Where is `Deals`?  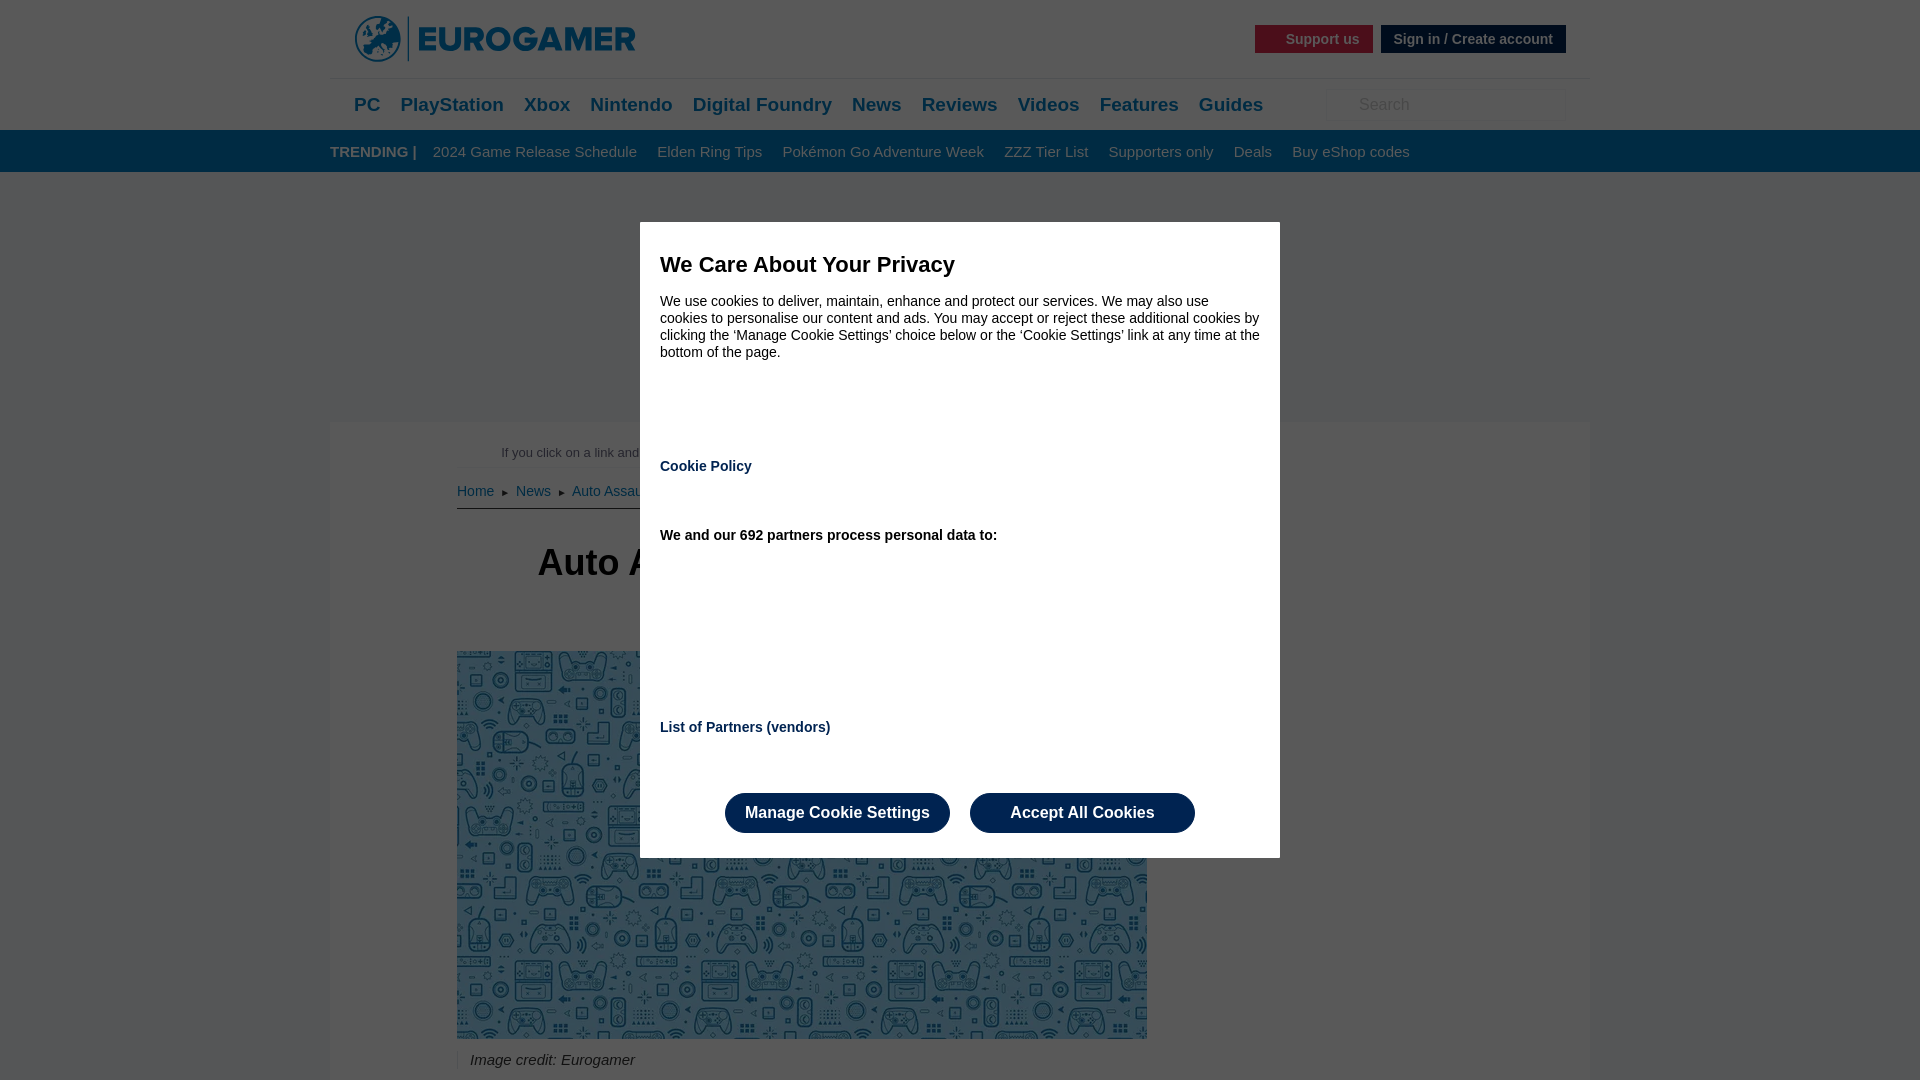 Deals is located at coordinates (1252, 152).